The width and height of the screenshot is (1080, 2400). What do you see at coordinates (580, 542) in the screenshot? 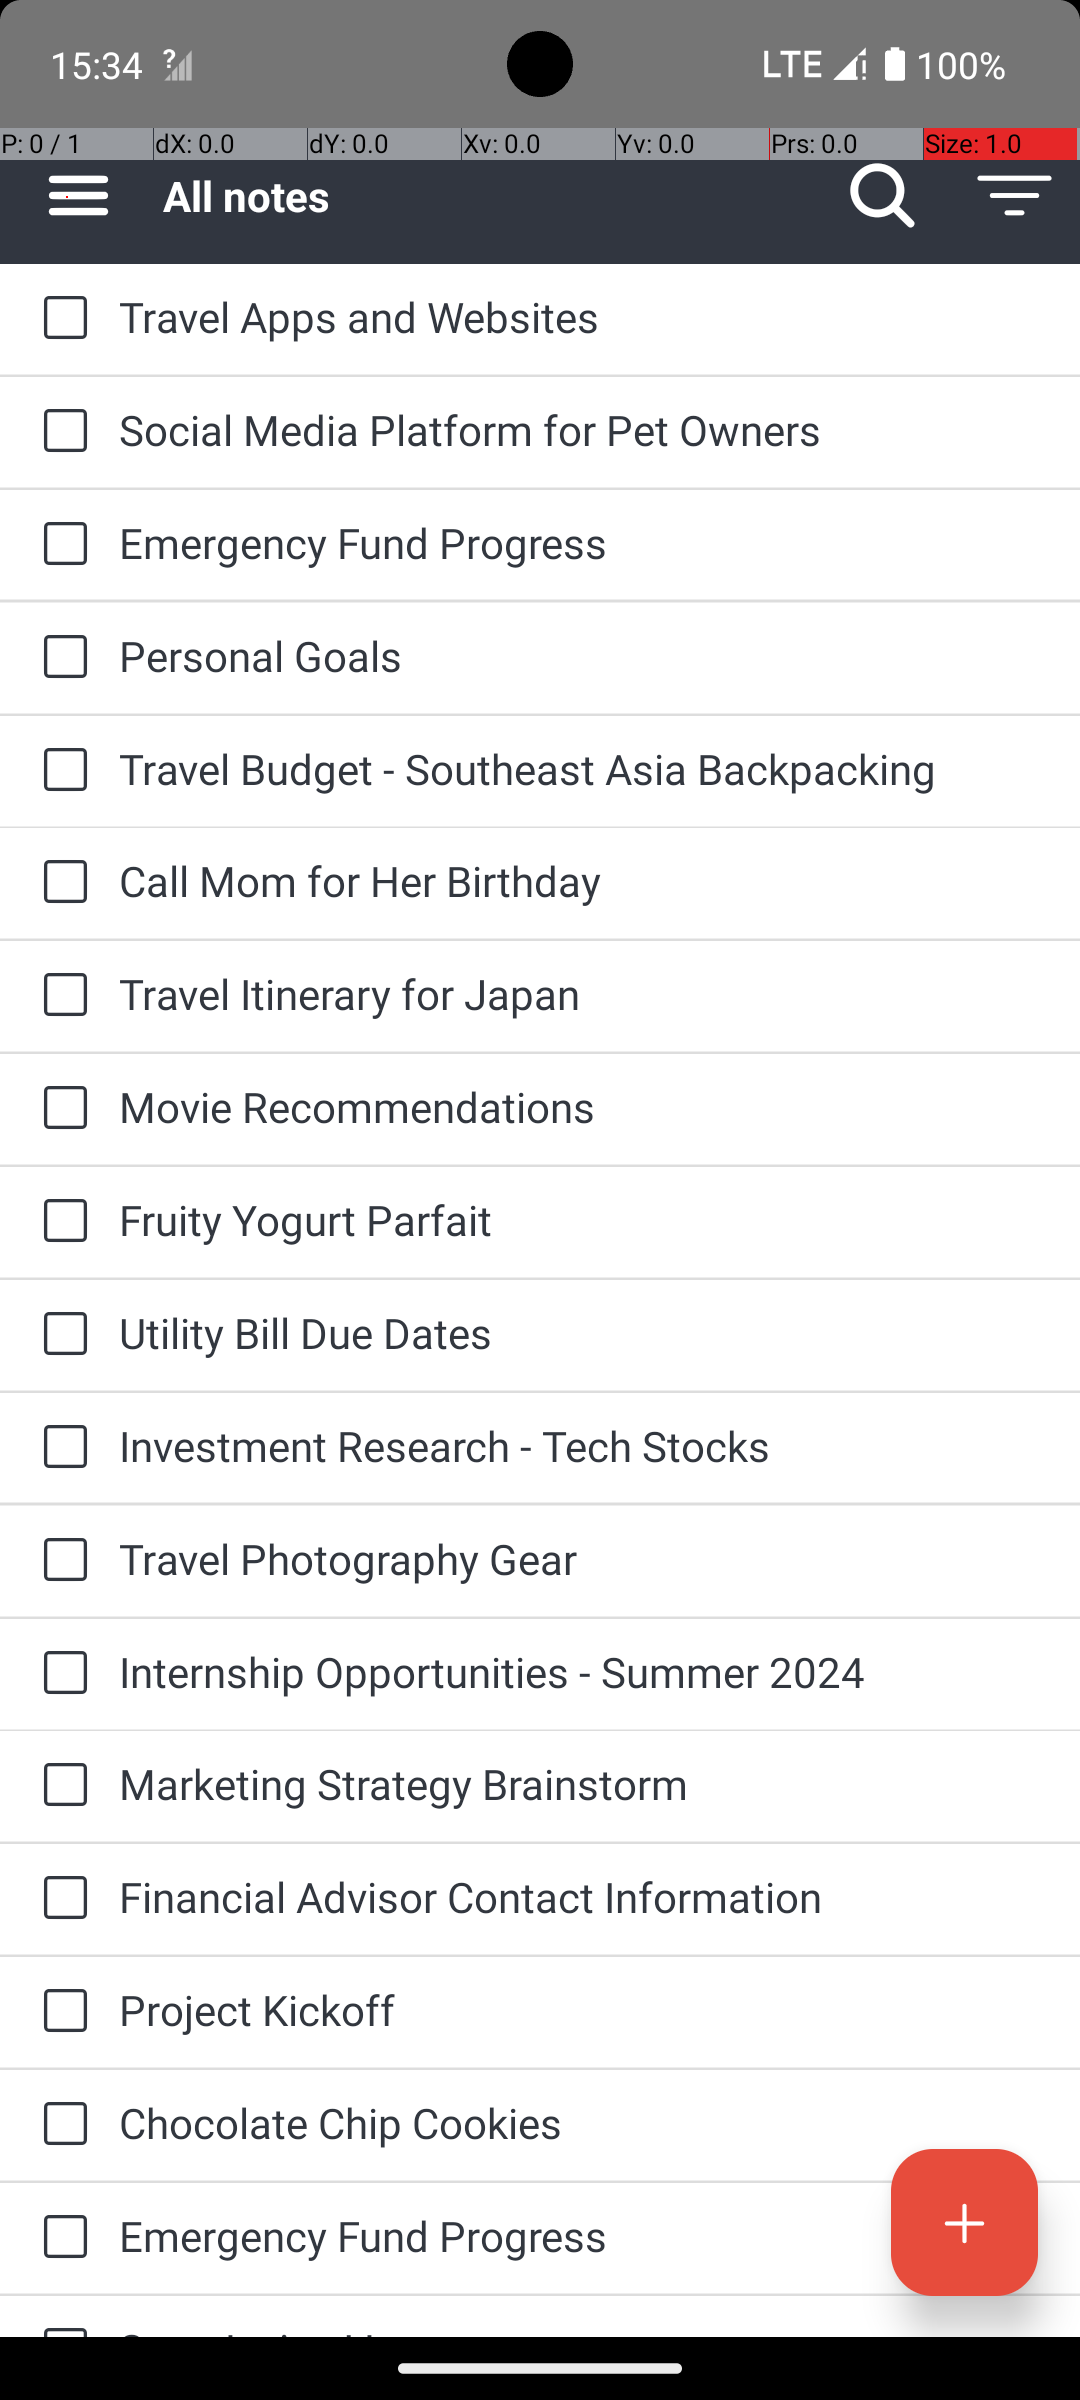
I see `Emergency Fund Progress` at bounding box center [580, 542].